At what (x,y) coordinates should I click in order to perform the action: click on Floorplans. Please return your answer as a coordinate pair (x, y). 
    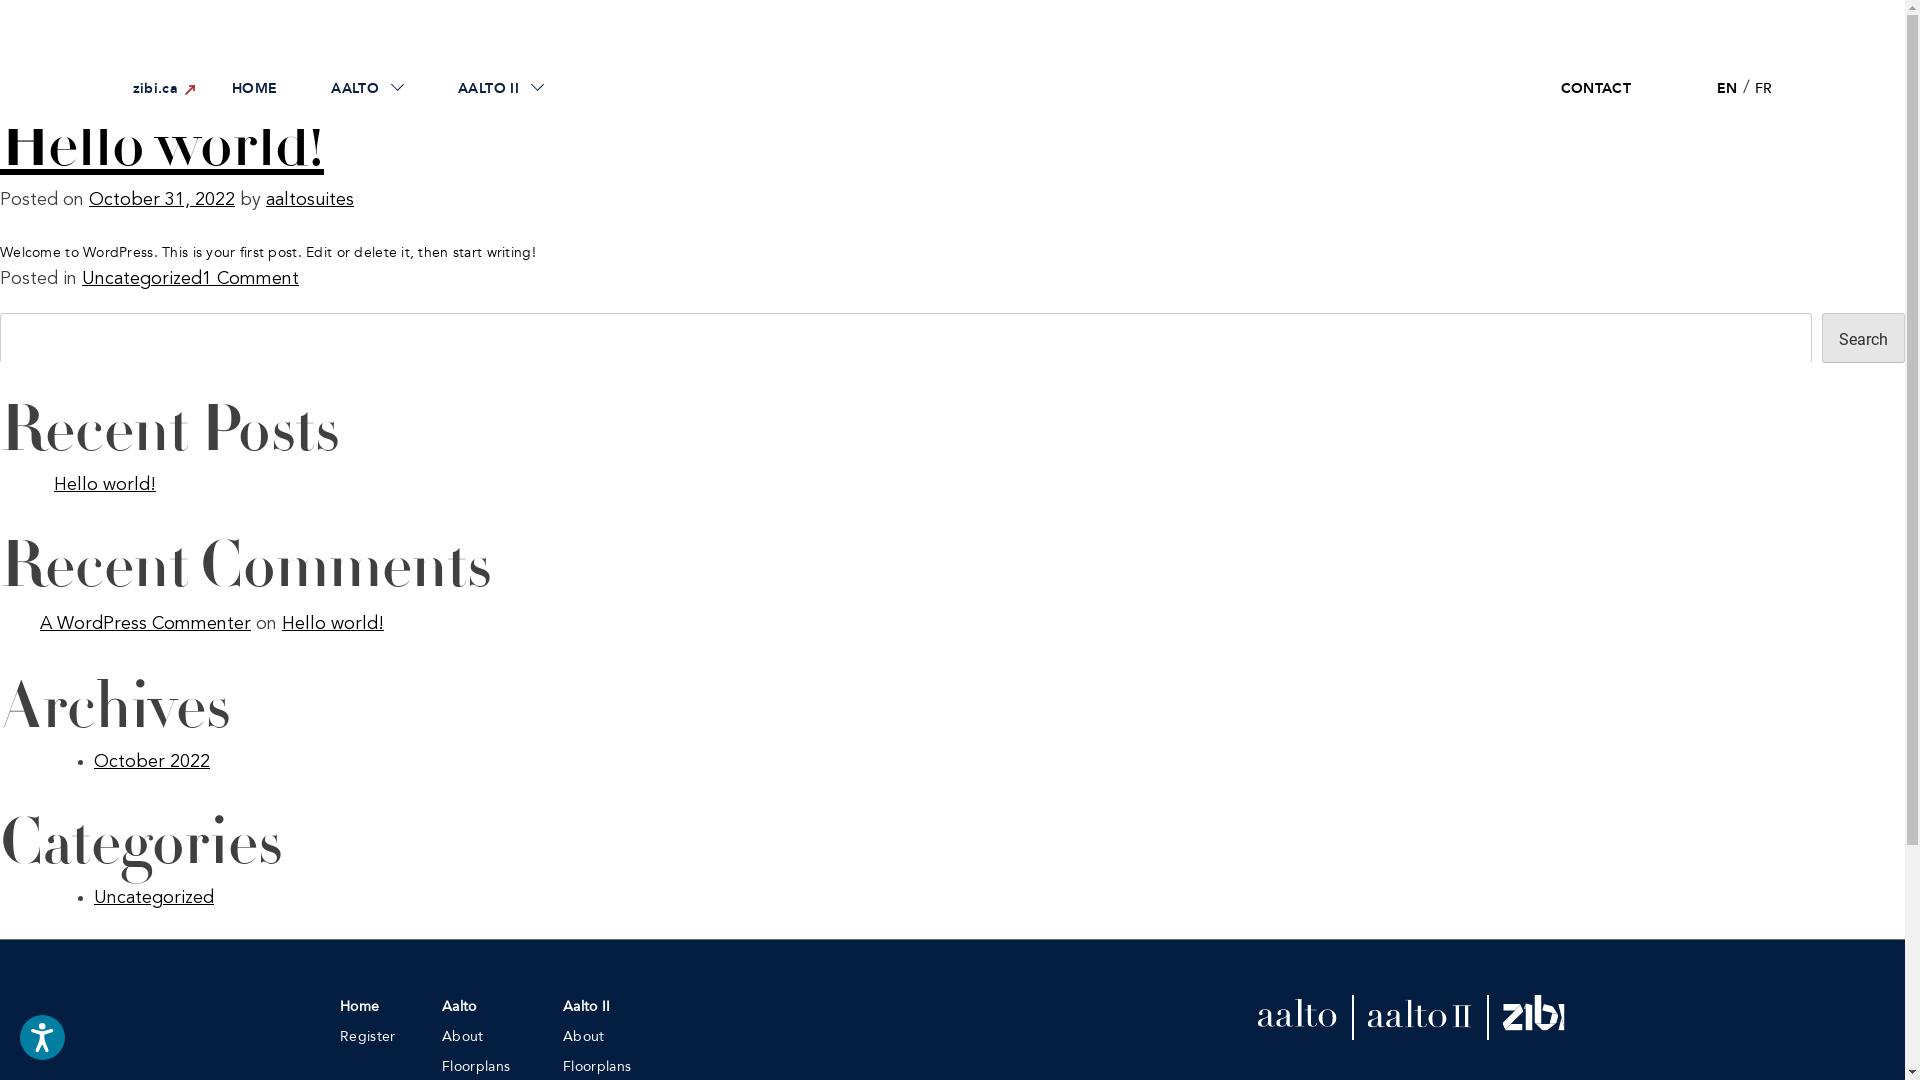
    Looking at the image, I should click on (598, 1067).